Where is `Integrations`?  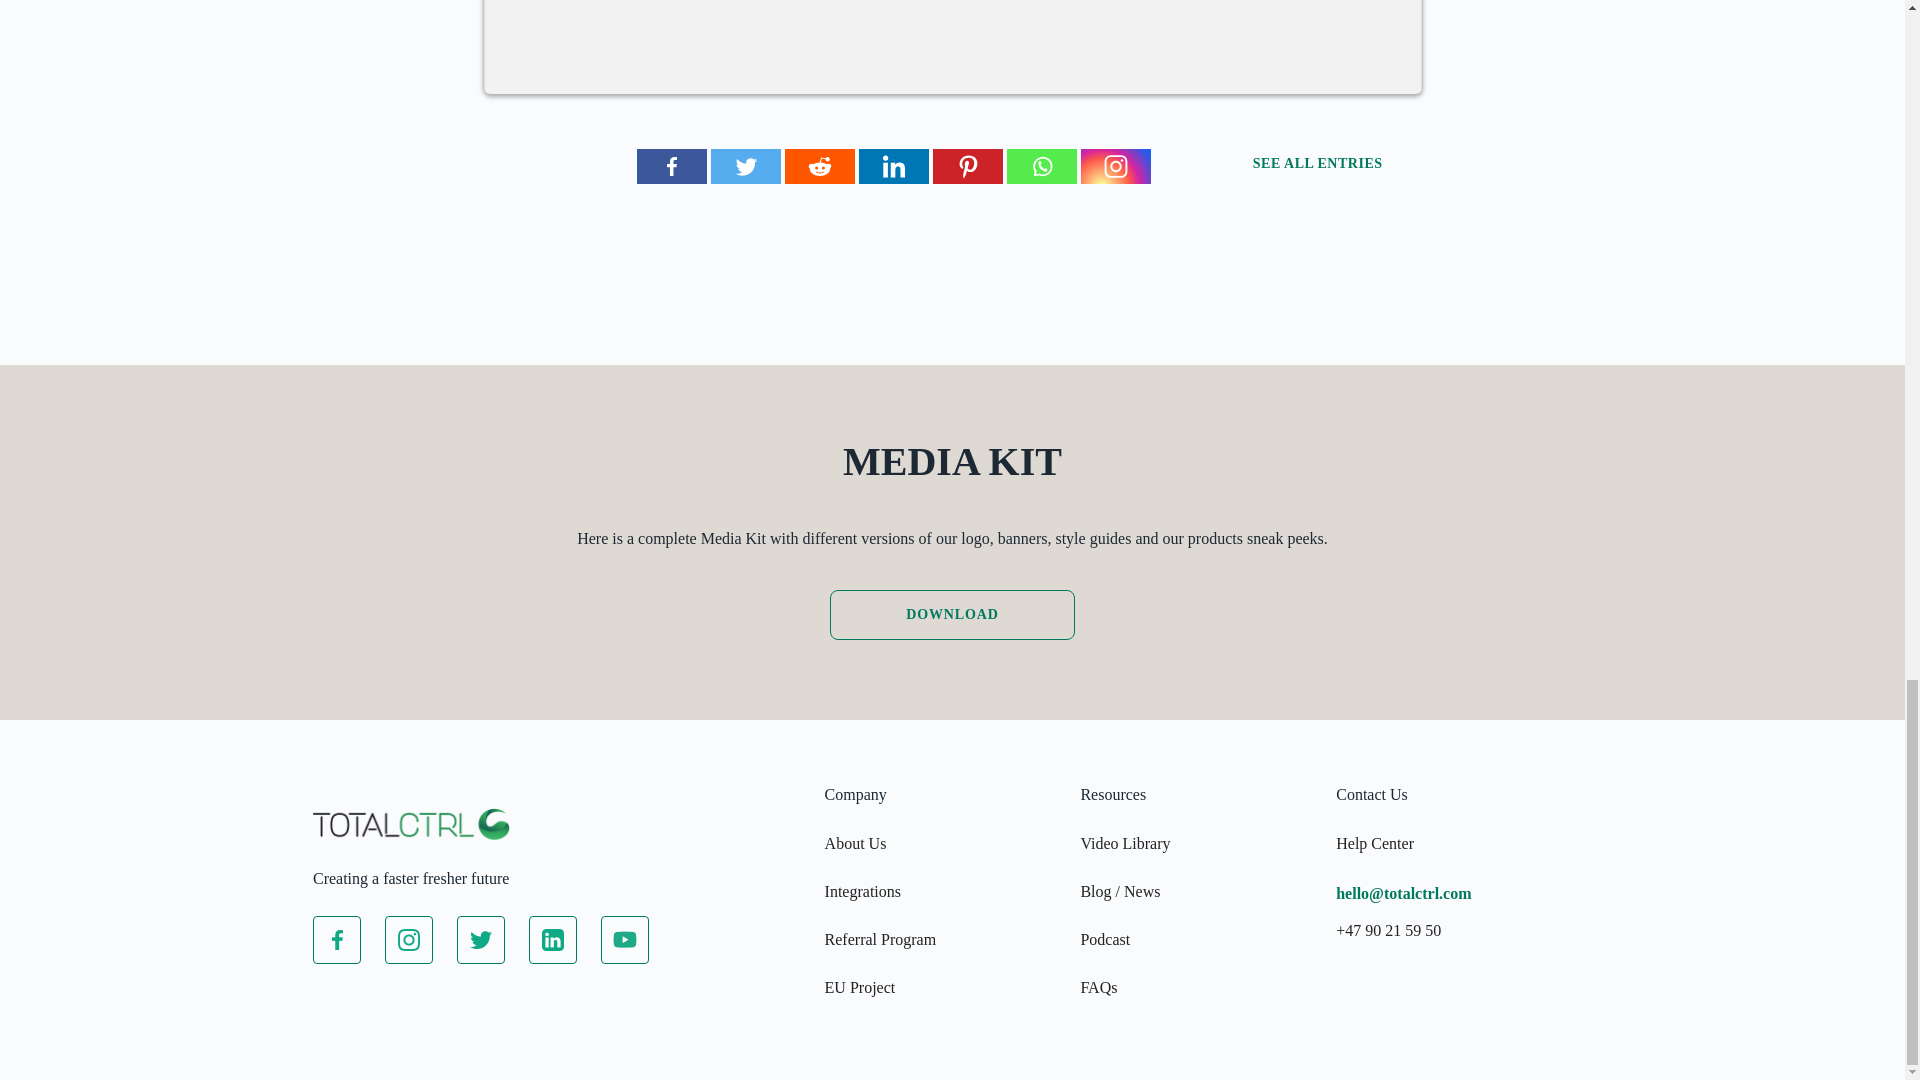 Integrations is located at coordinates (862, 891).